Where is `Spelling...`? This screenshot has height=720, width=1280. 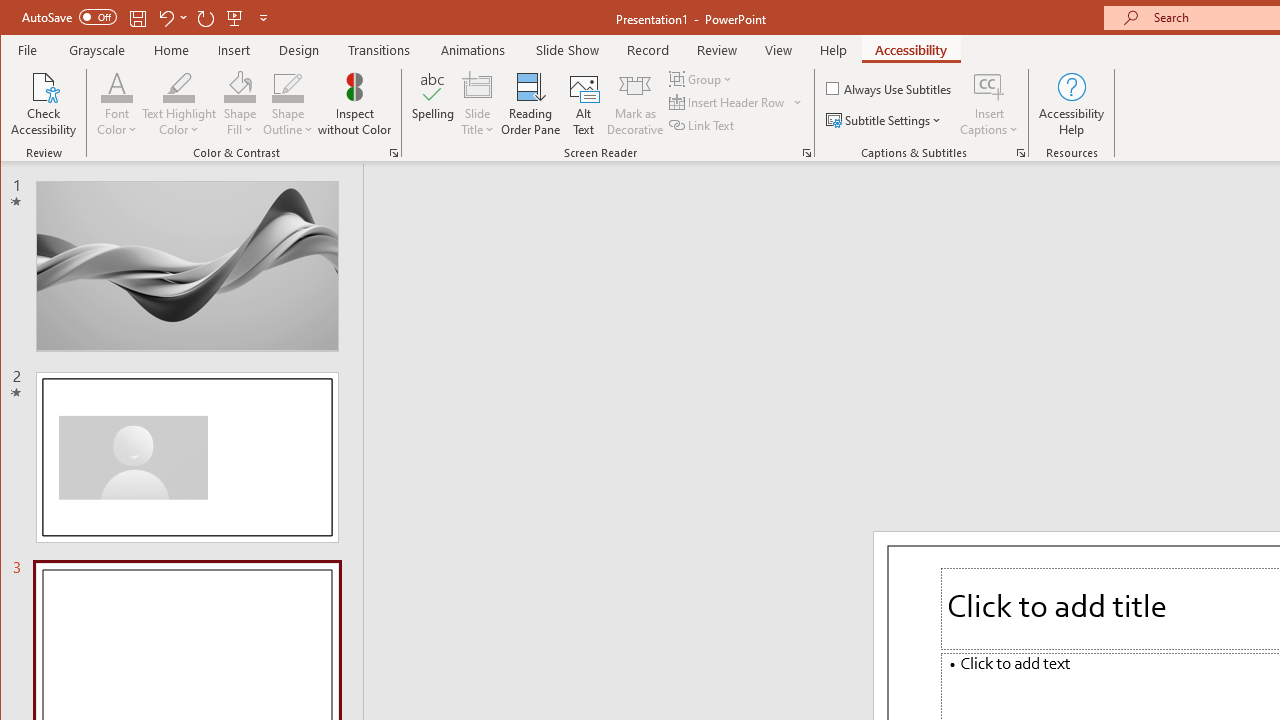 Spelling... is located at coordinates (432, 104).